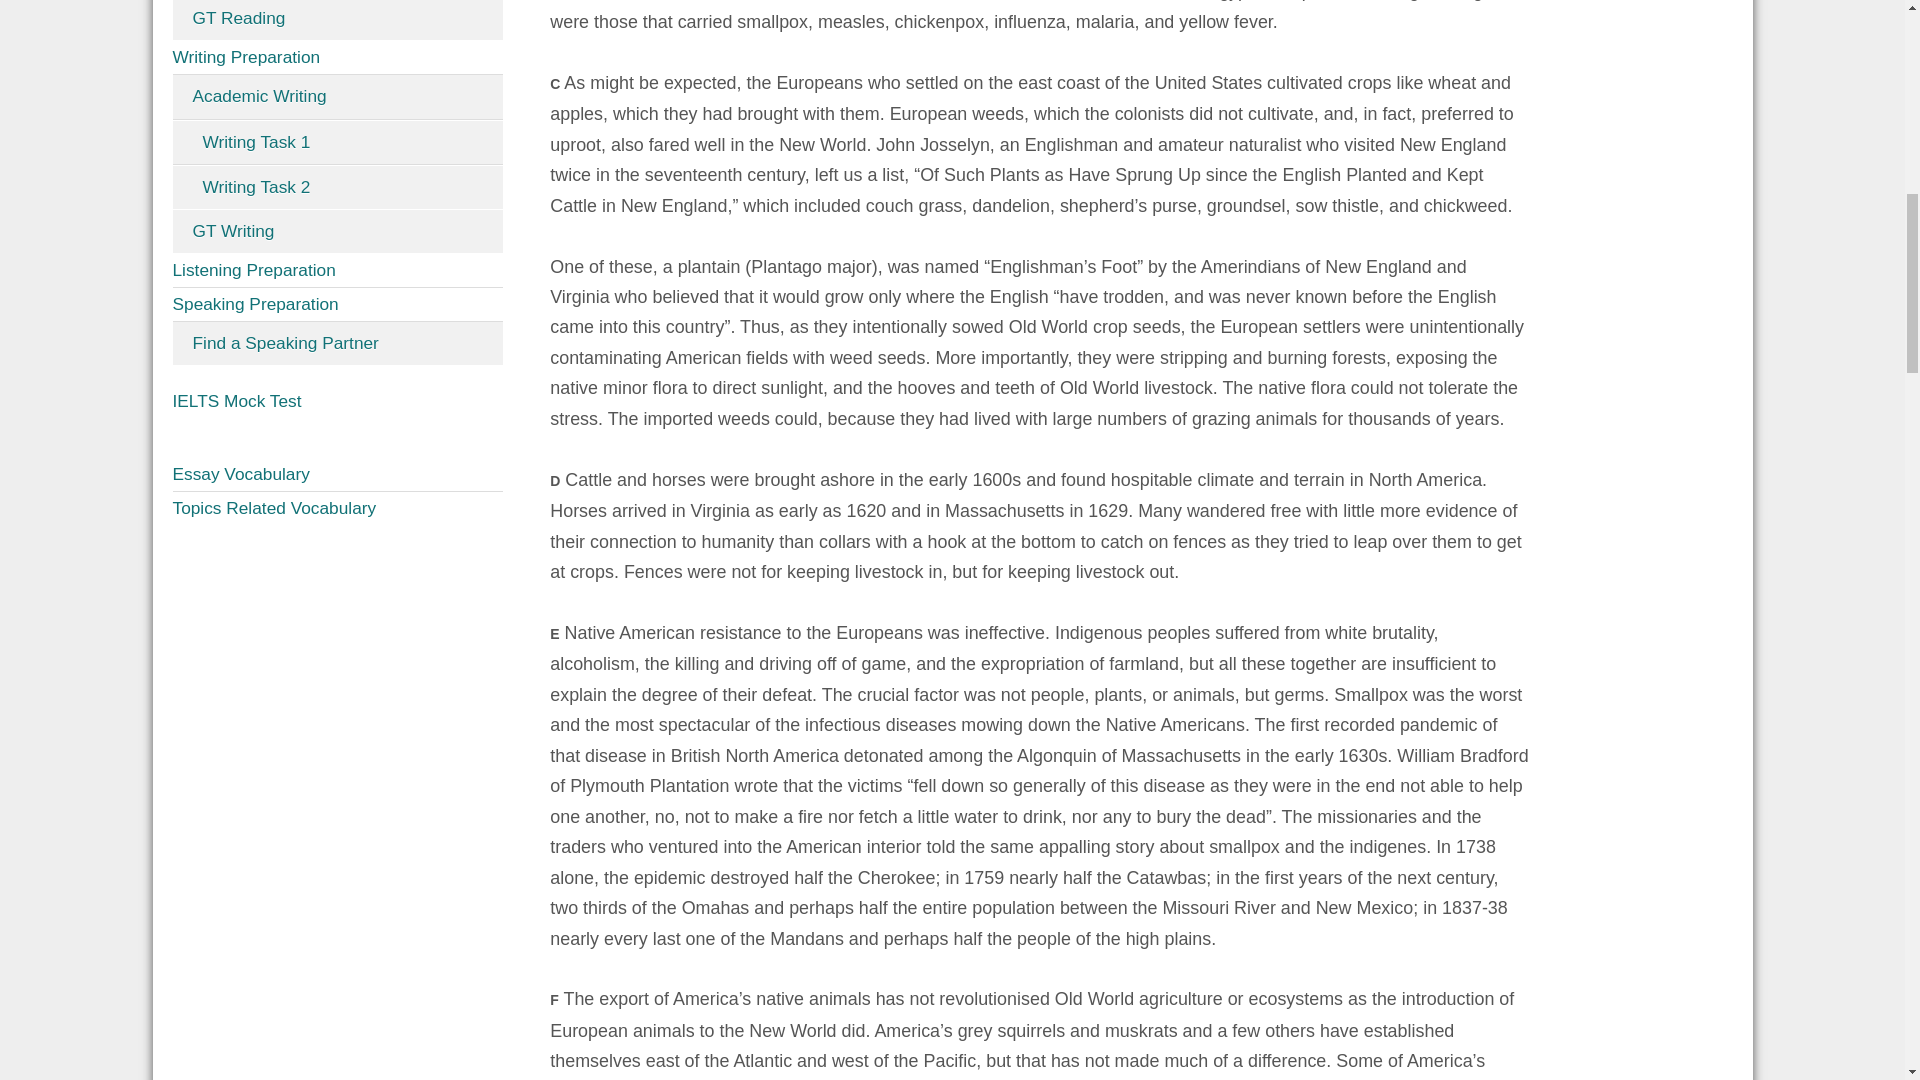 Image resolution: width=1920 pixels, height=1080 pixels. Describe the element at coordinates (338, 230) in the screenshot. I see `GT Writing` at that location.